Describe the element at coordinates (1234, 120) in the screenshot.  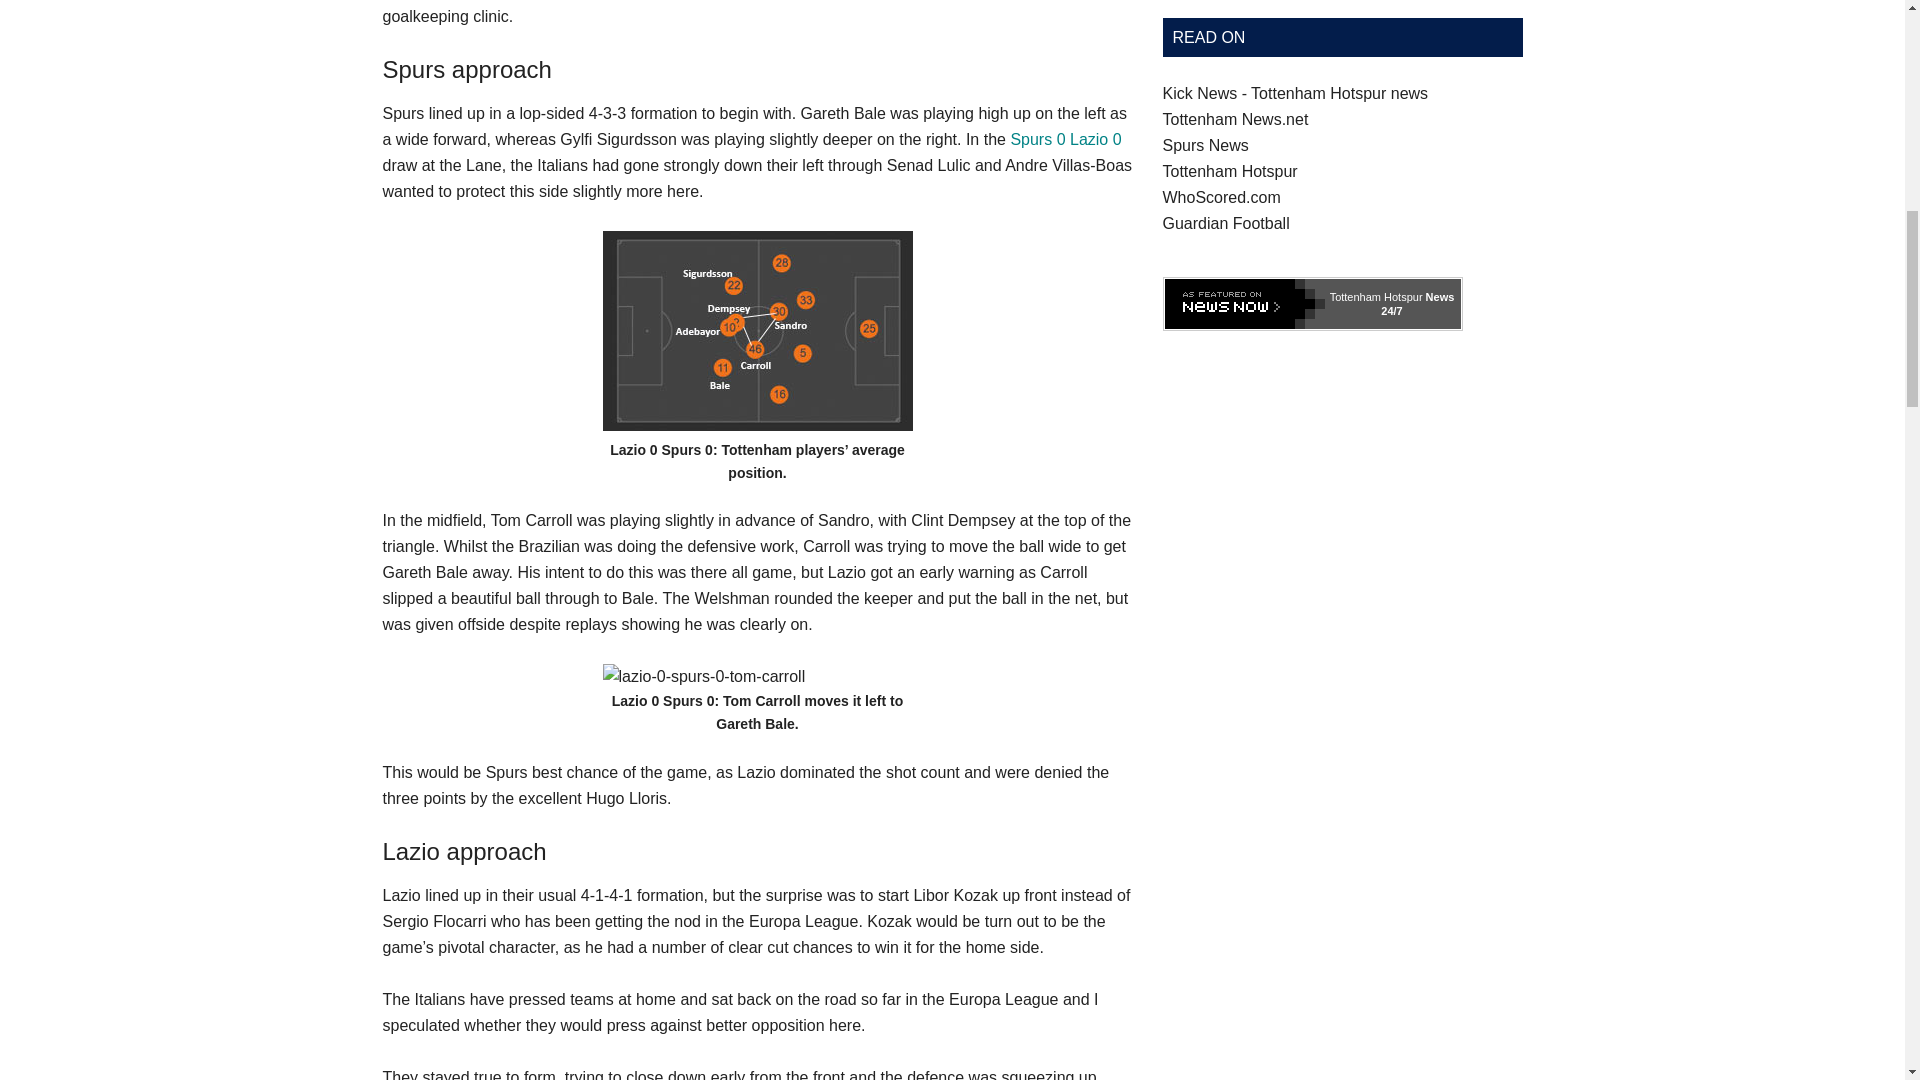
I see `Tottenham News` at that location.